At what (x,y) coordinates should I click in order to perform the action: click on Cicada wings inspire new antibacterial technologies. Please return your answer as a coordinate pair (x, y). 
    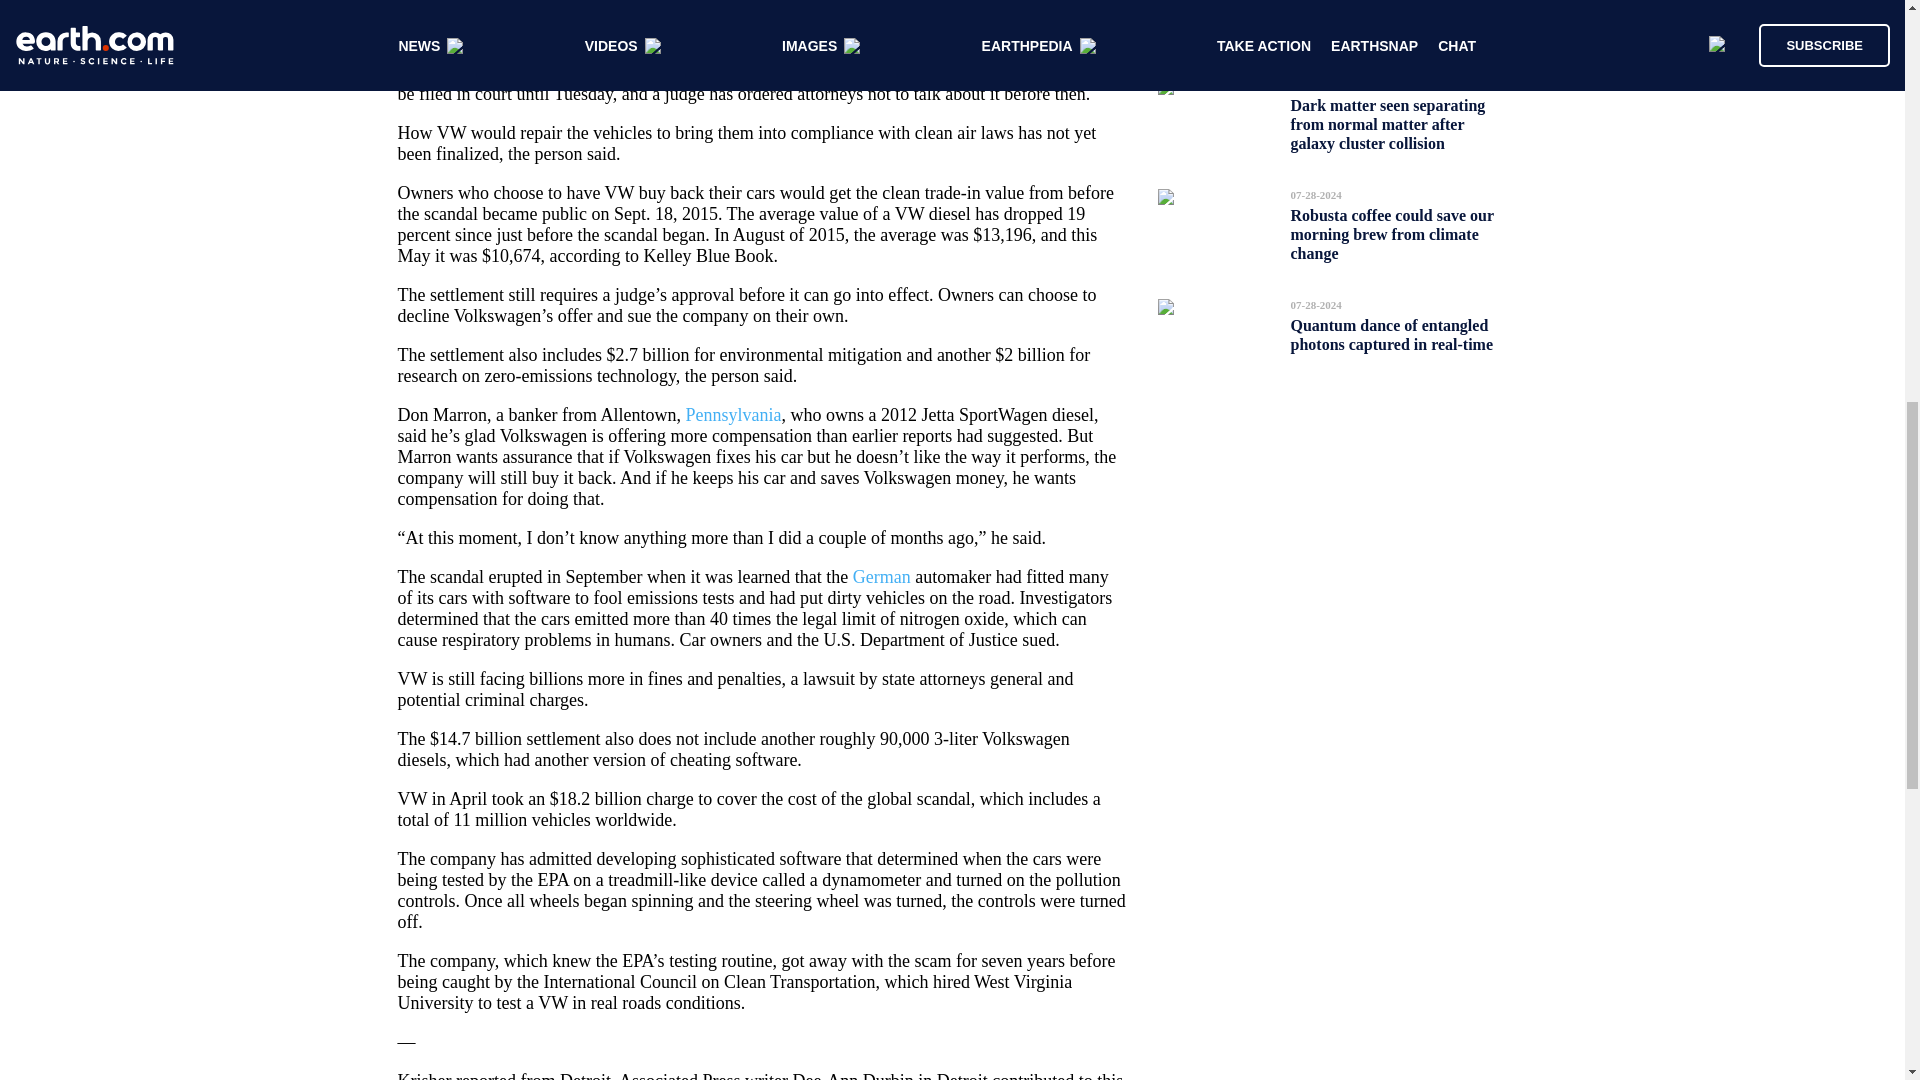
    Looking at the image, I should click on (1377, 16).